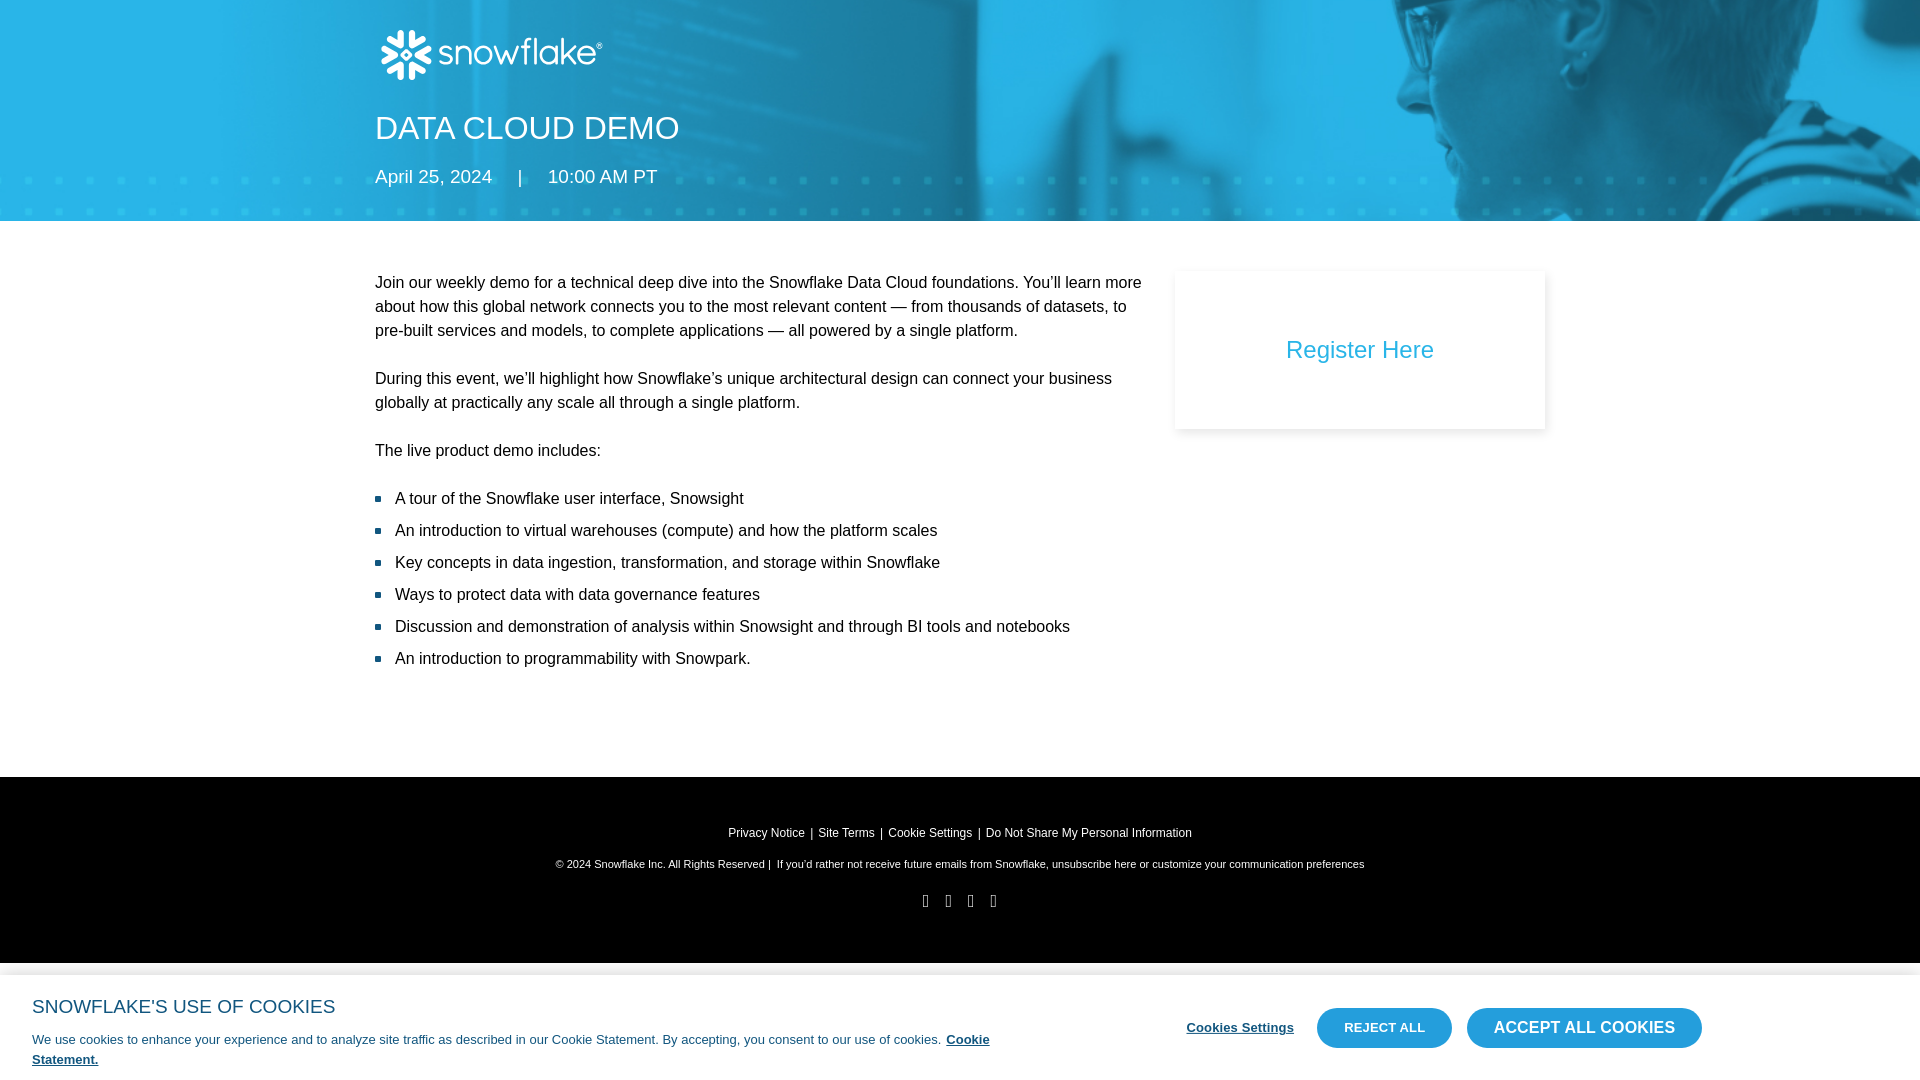 This screenshot has width=1920, height=1080. What do you see at coordinates (1208, 864) in the screenshot?
I see `unsubscribe here or customize your communication preferences` at bounding box center [1208, 864].